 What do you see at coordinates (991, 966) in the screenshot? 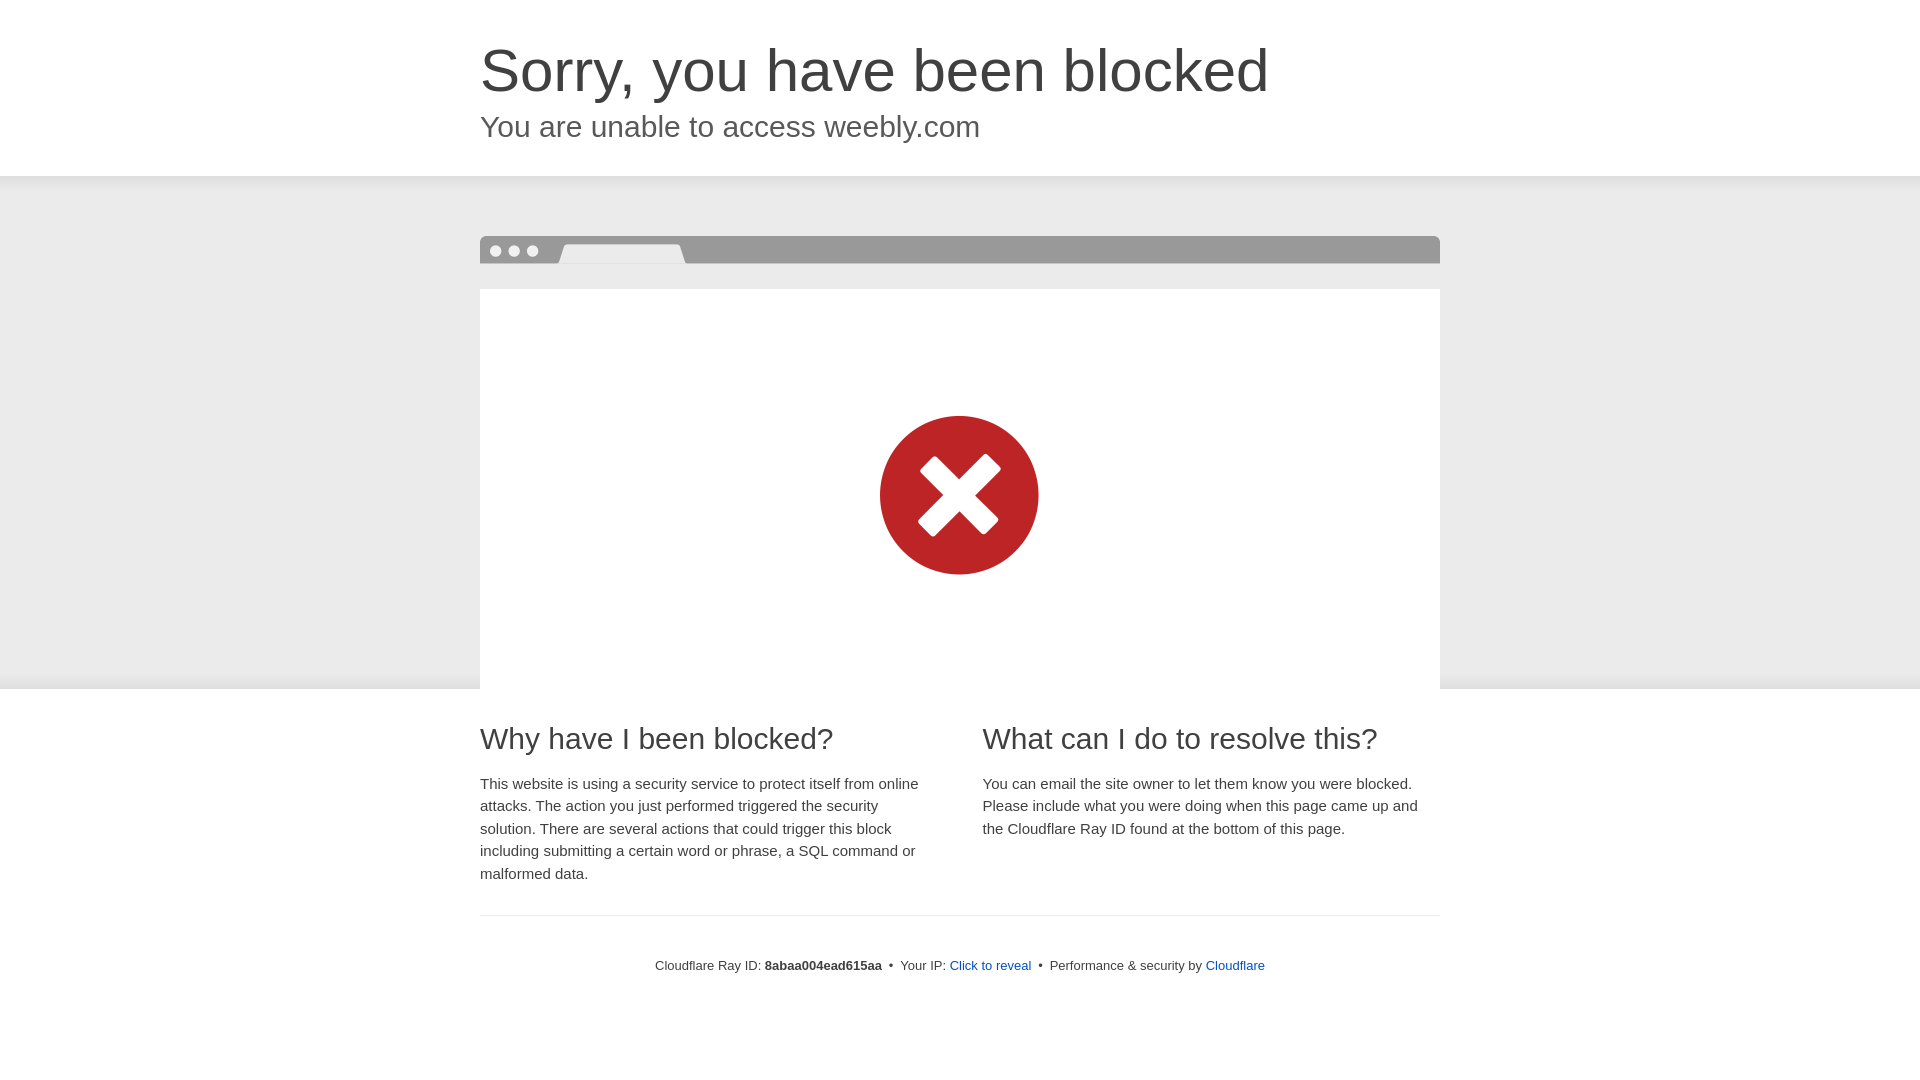
I see `Click to reveal` at bounding box center [991, 966].